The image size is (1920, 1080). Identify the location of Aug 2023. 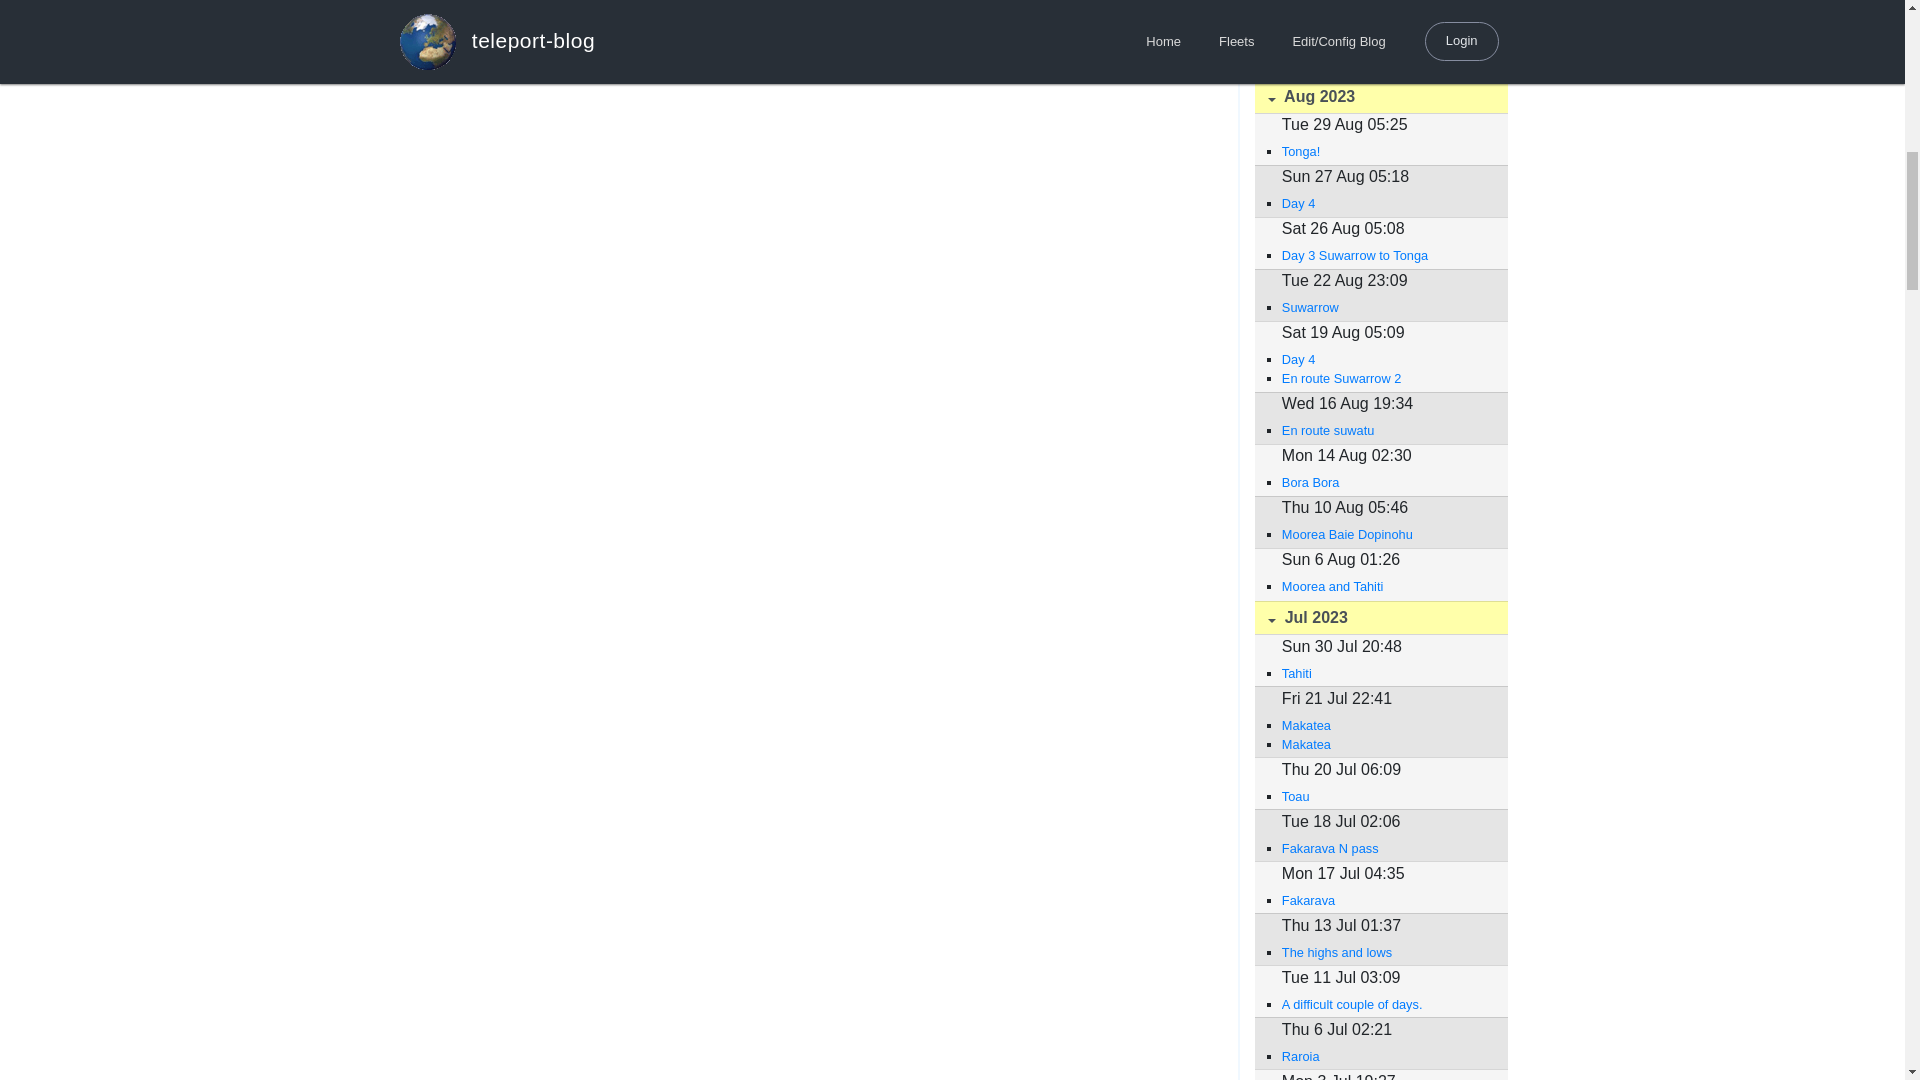
(1380, 96).